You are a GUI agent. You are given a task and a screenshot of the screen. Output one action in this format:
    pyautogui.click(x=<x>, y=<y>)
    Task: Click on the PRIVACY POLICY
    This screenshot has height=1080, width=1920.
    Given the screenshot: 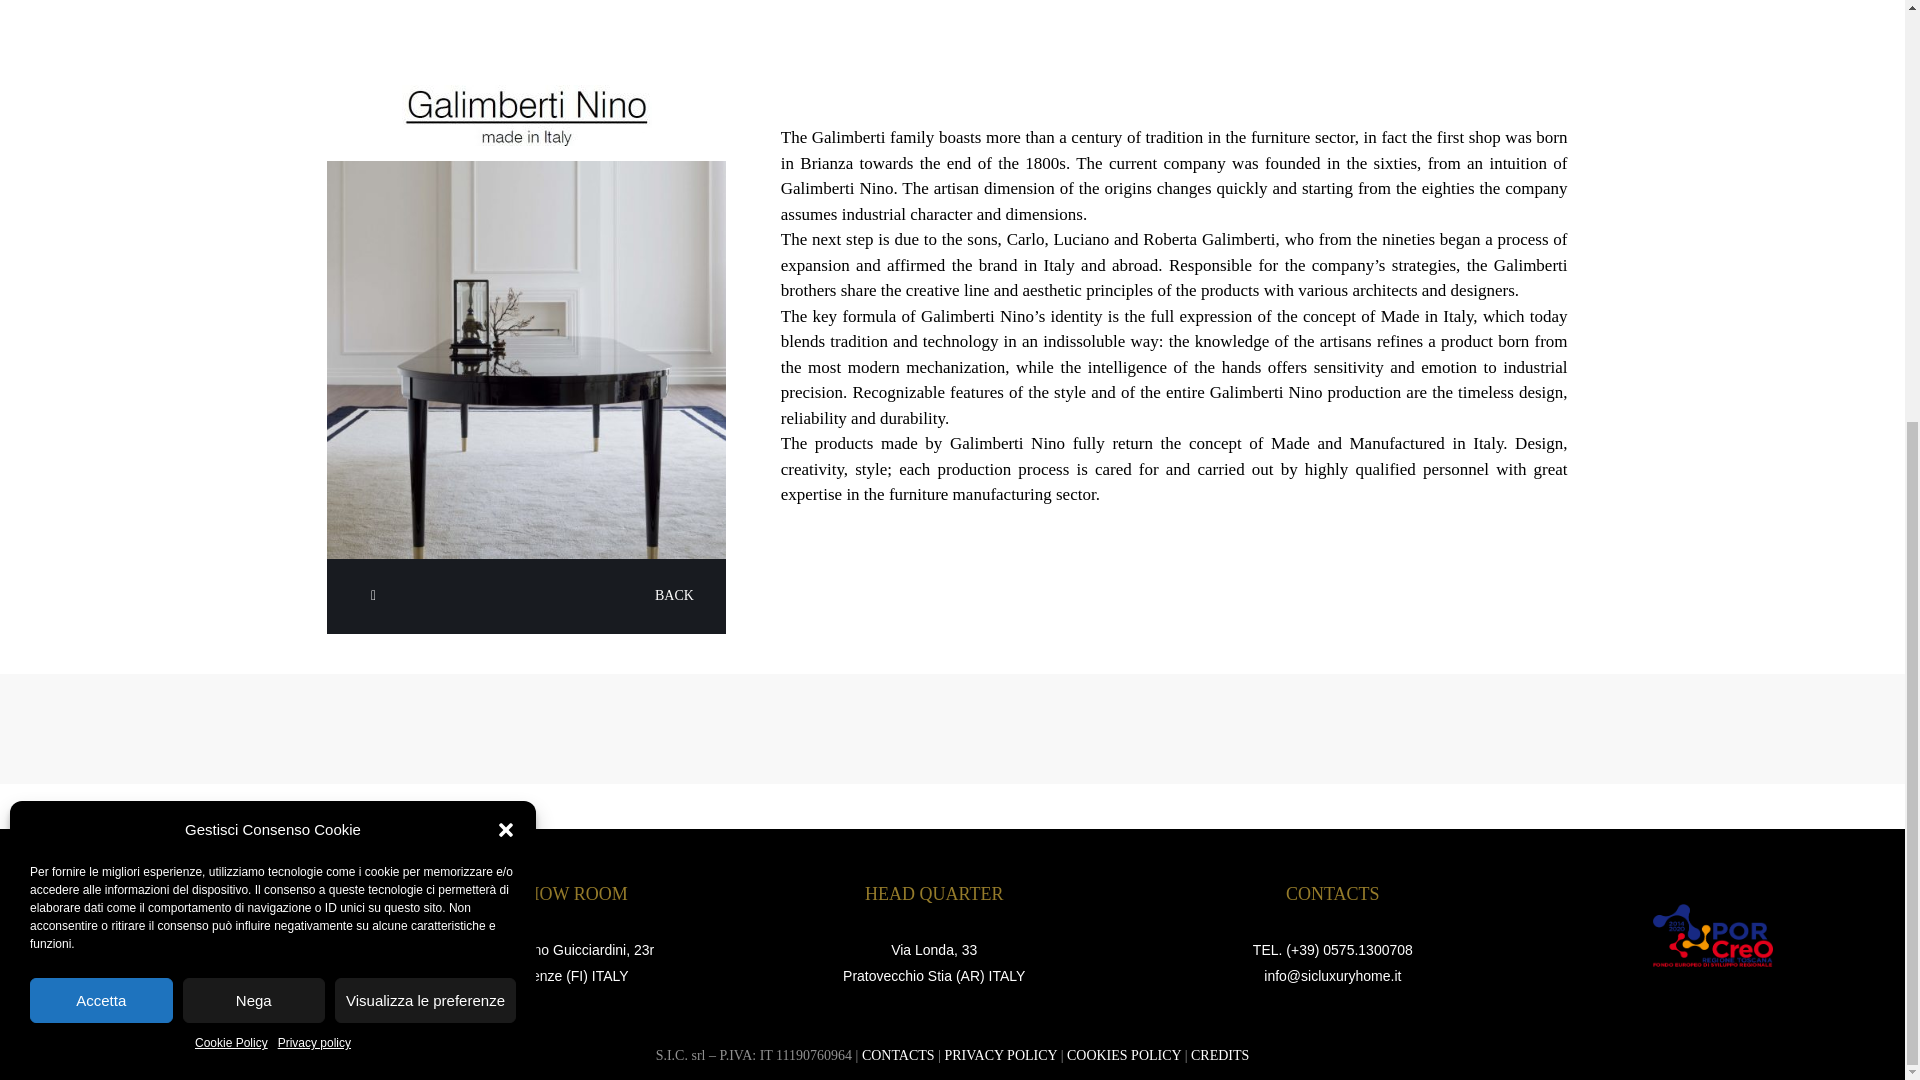 What is the action you would take?
    pyautogui.click(x=1000, y=1054)
    